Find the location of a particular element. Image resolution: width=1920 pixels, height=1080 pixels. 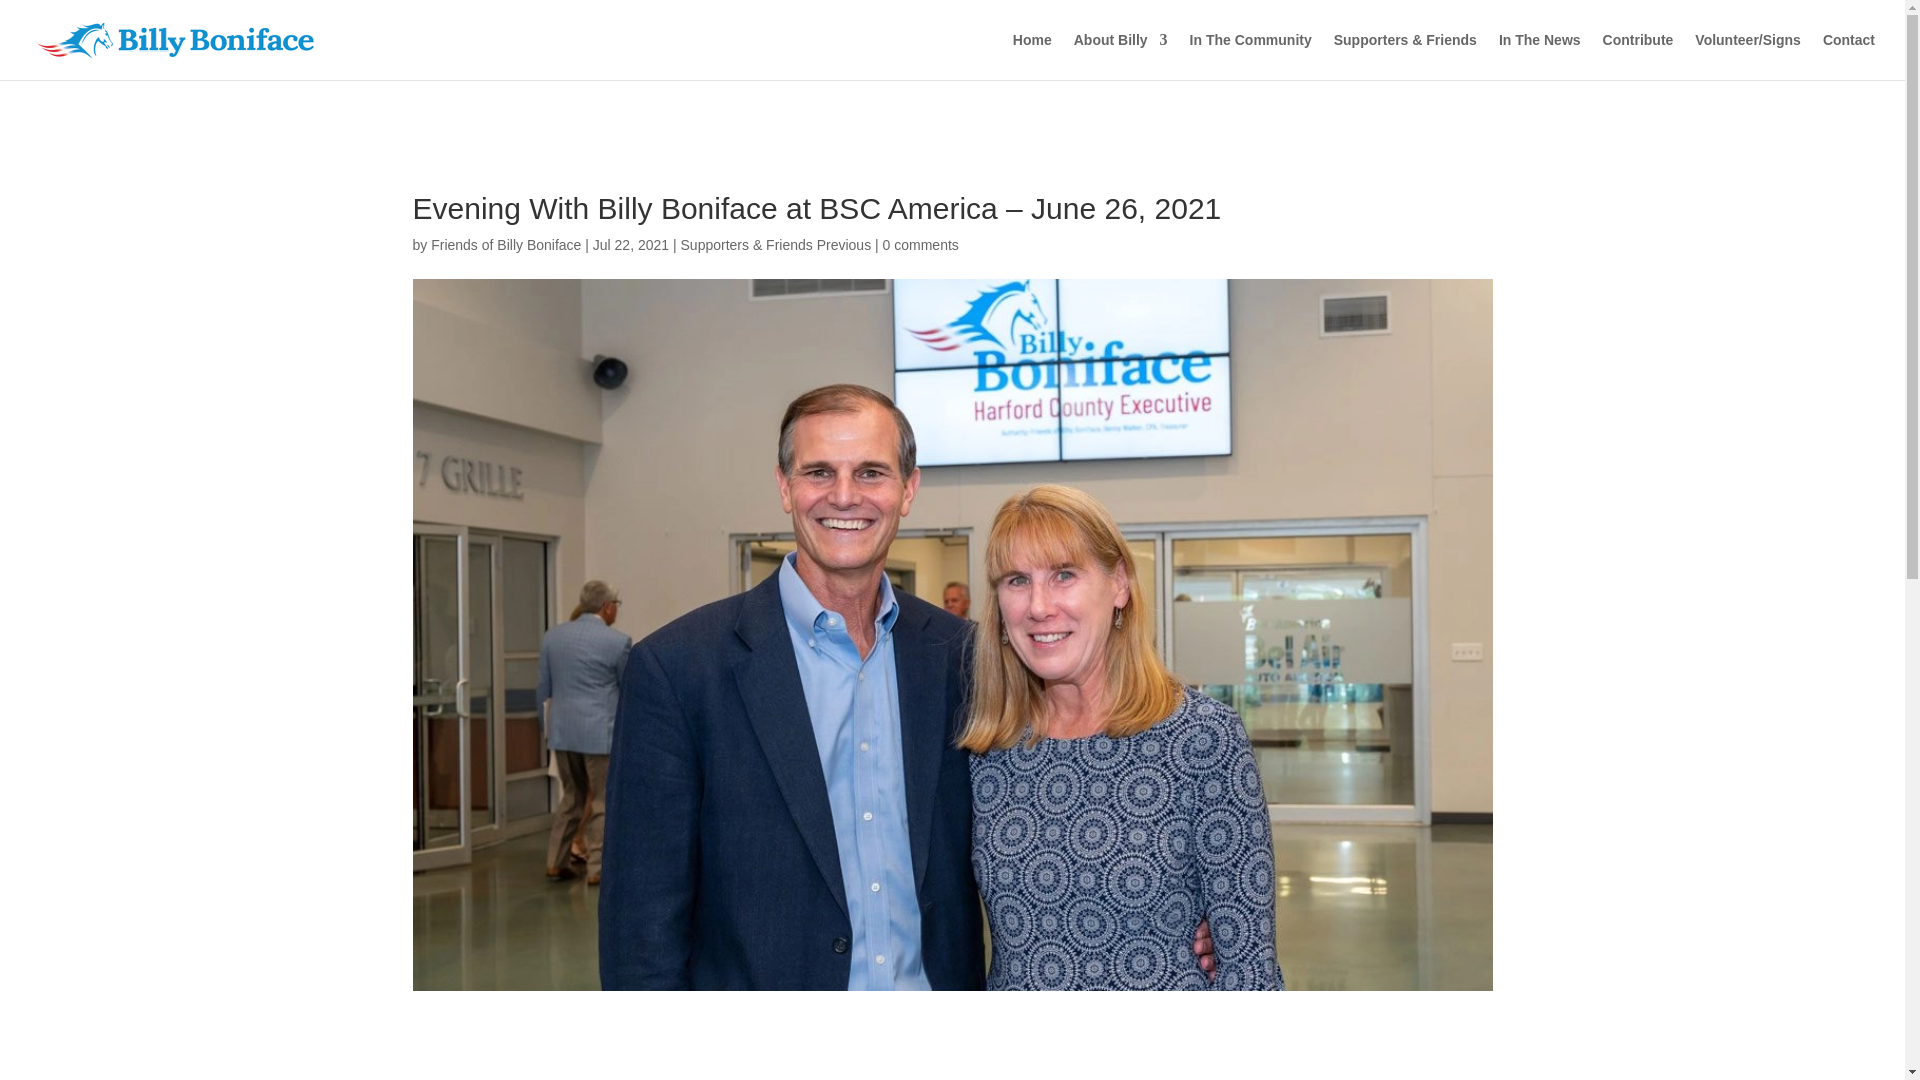

Posts by Friends of Billy Boniface is located at coordinates (506, 244).